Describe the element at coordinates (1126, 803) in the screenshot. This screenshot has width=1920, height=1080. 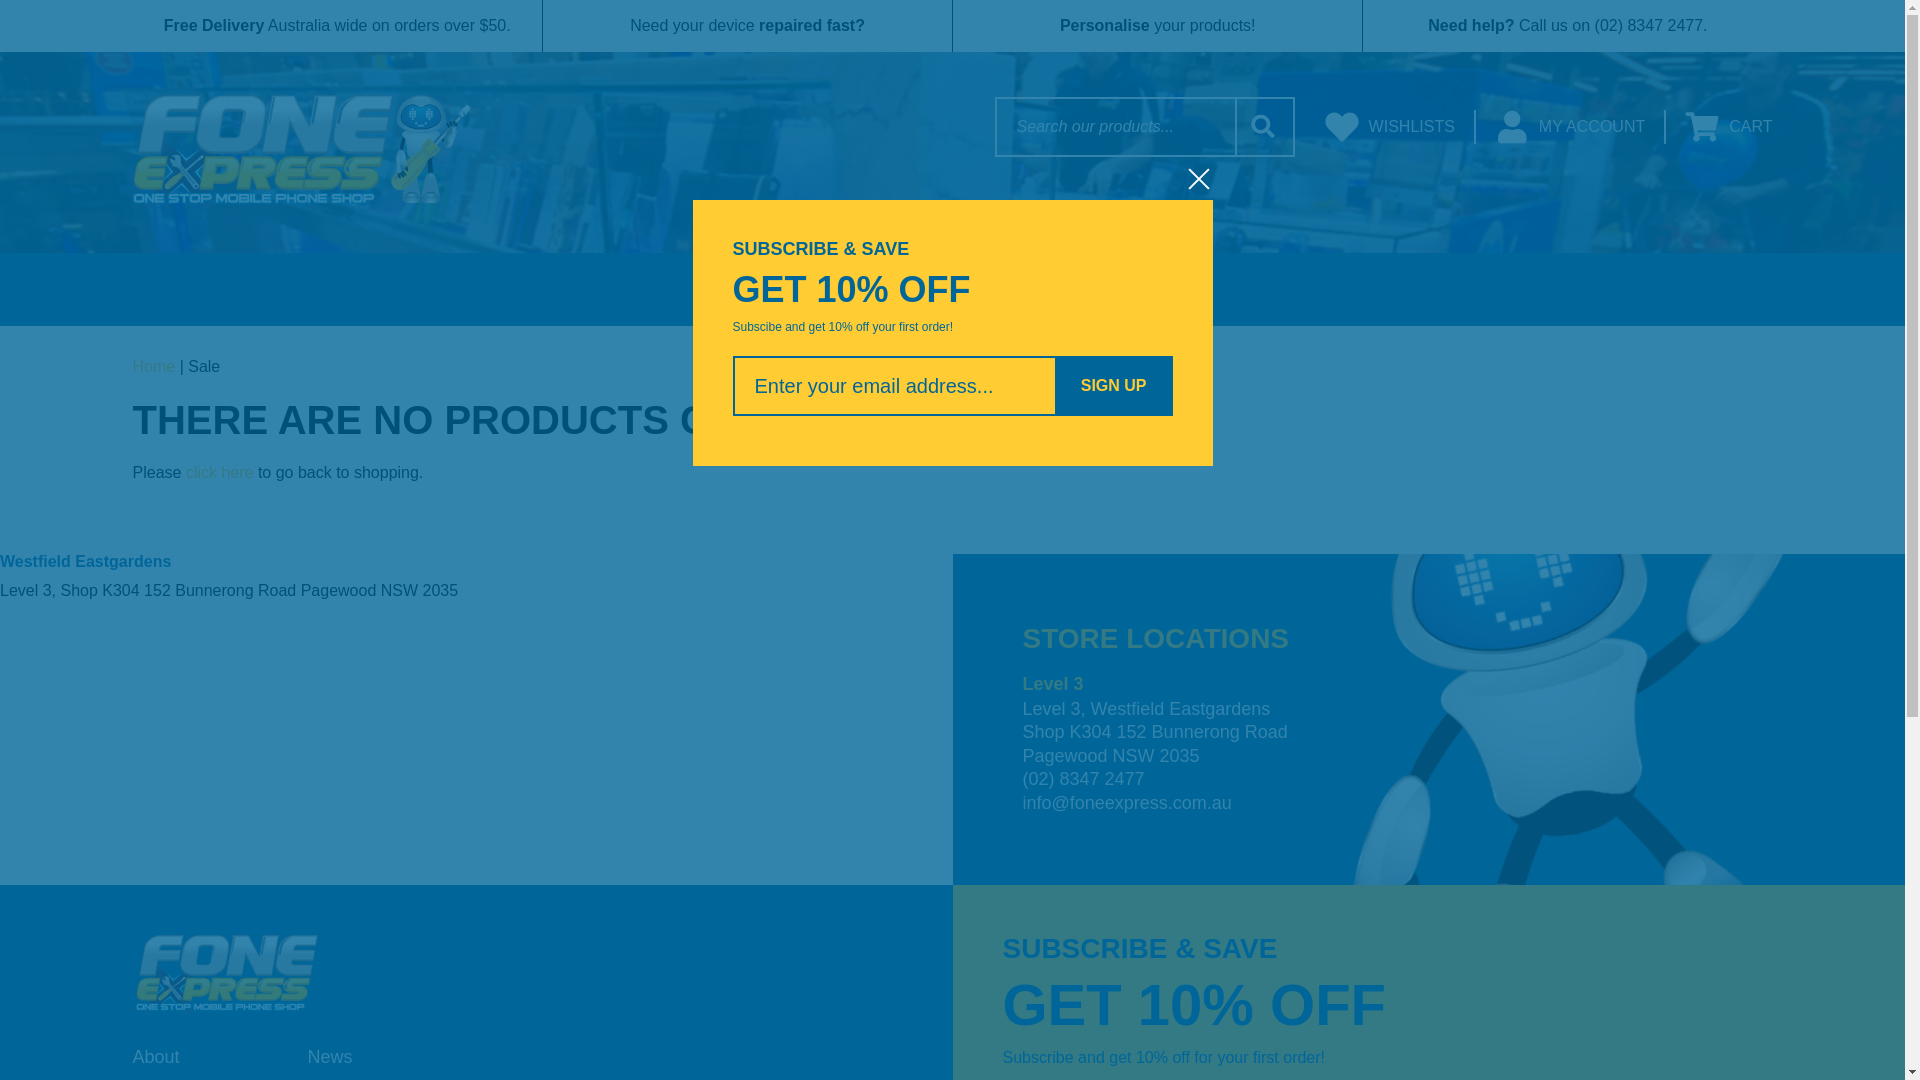
I see `info@foneexpress.com.au` at that location.